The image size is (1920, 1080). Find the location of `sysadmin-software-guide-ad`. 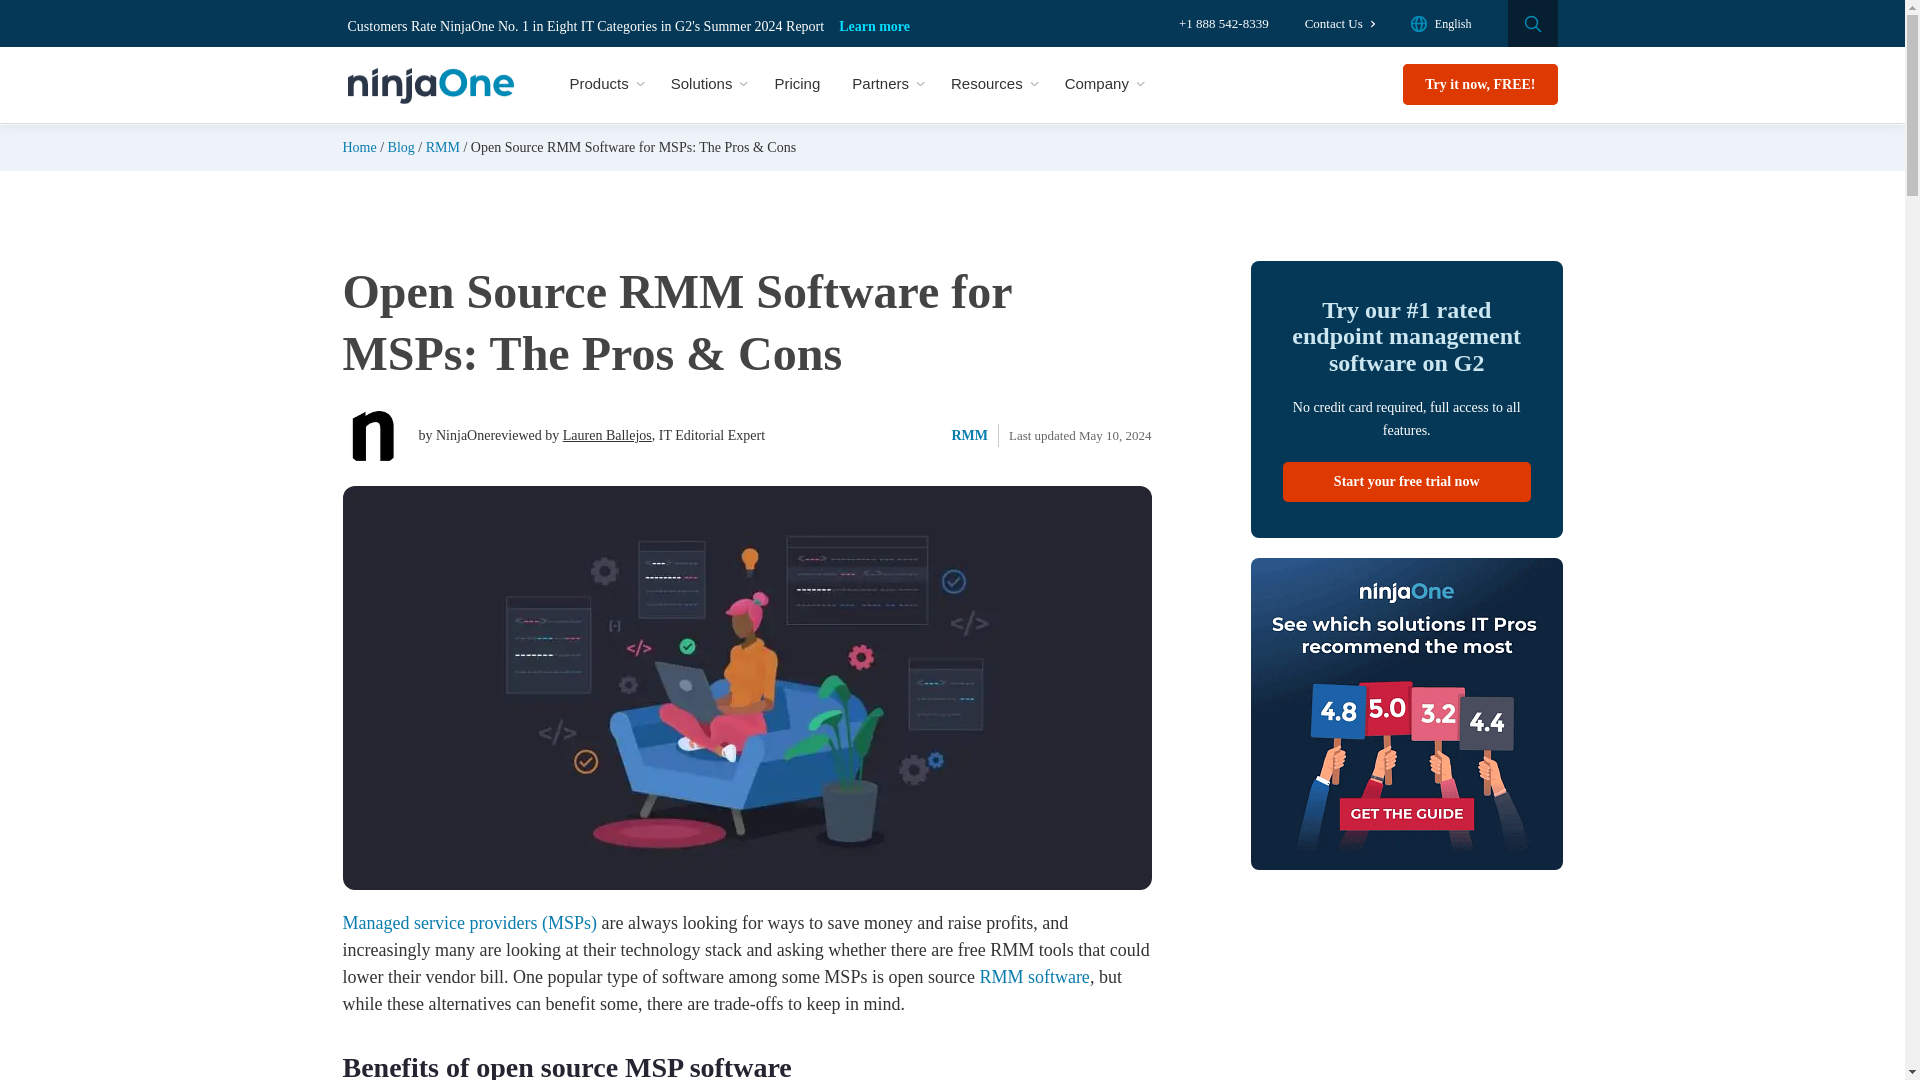

sysadmin-software-guide-ad is located at coordinates (1406, 714).